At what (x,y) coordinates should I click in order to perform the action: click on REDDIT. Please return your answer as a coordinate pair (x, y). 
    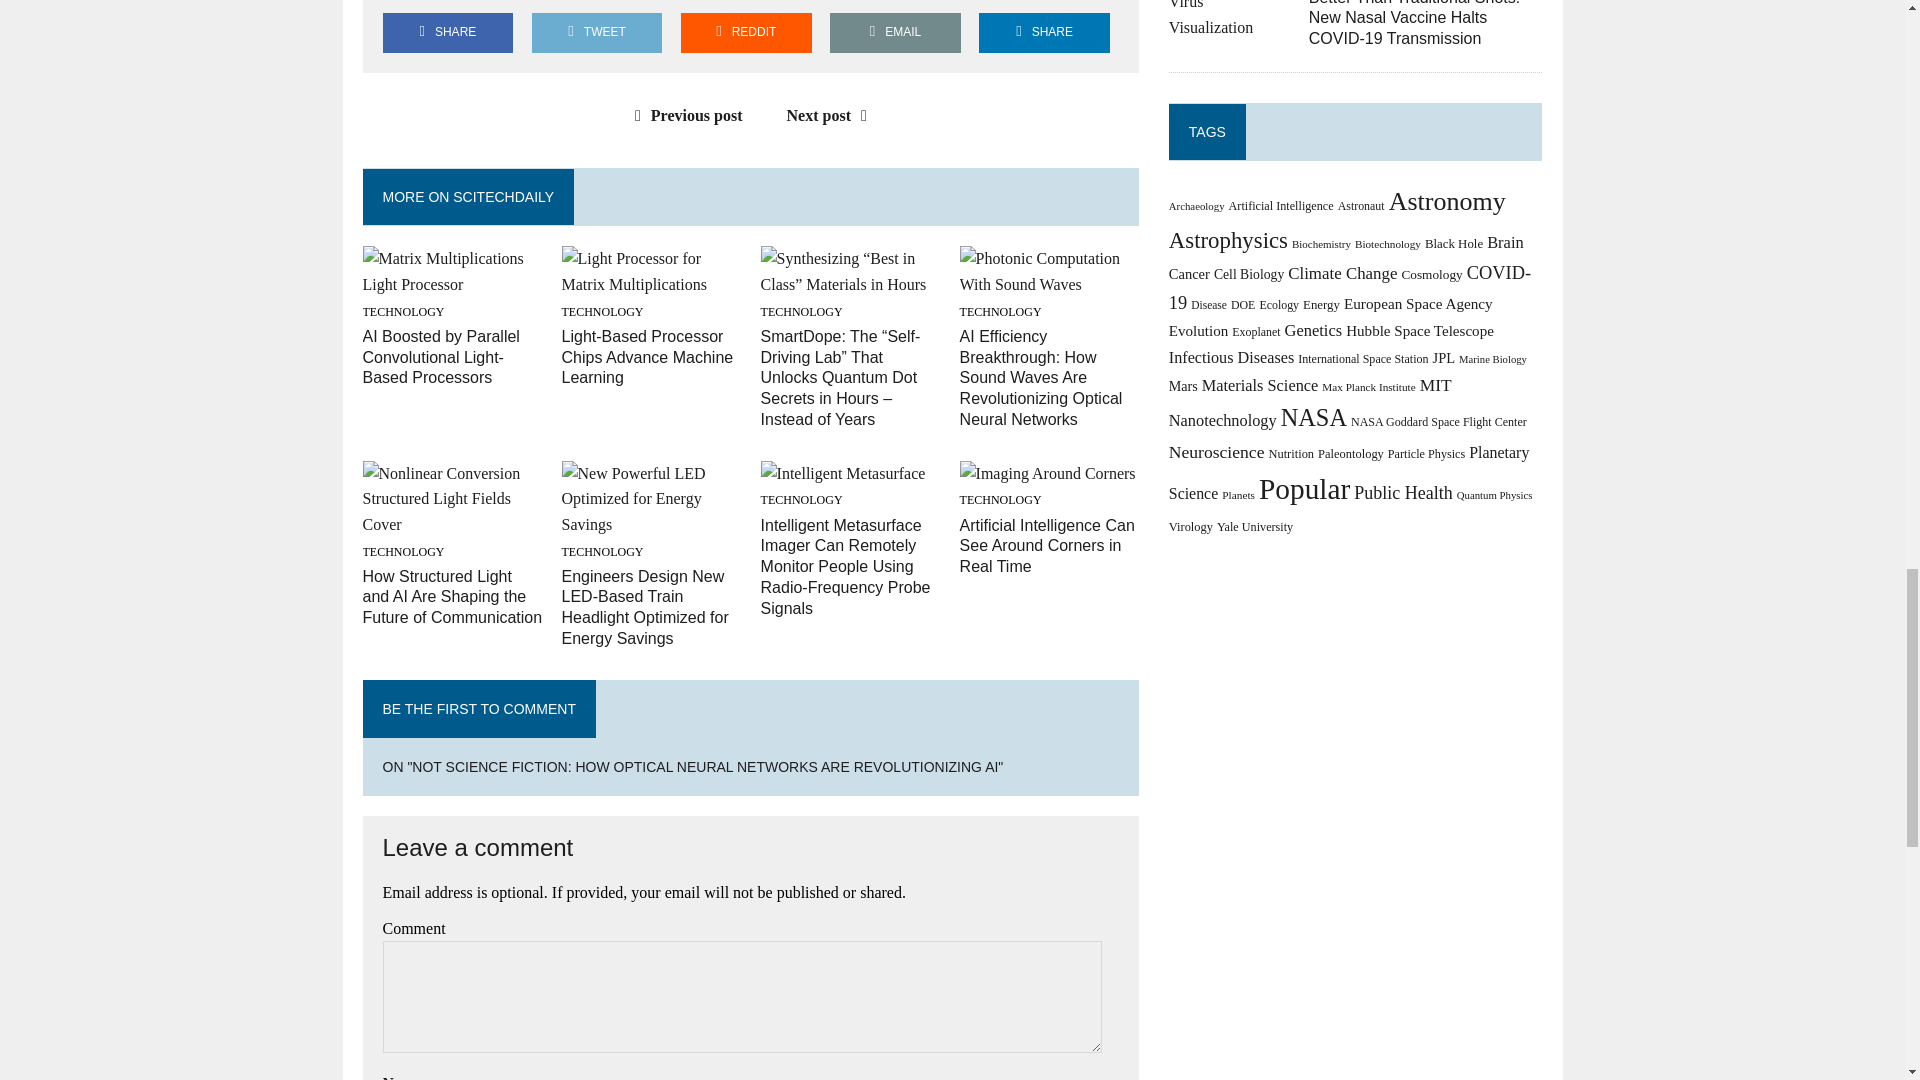
    Looking at the image, I should click on (746, 32).